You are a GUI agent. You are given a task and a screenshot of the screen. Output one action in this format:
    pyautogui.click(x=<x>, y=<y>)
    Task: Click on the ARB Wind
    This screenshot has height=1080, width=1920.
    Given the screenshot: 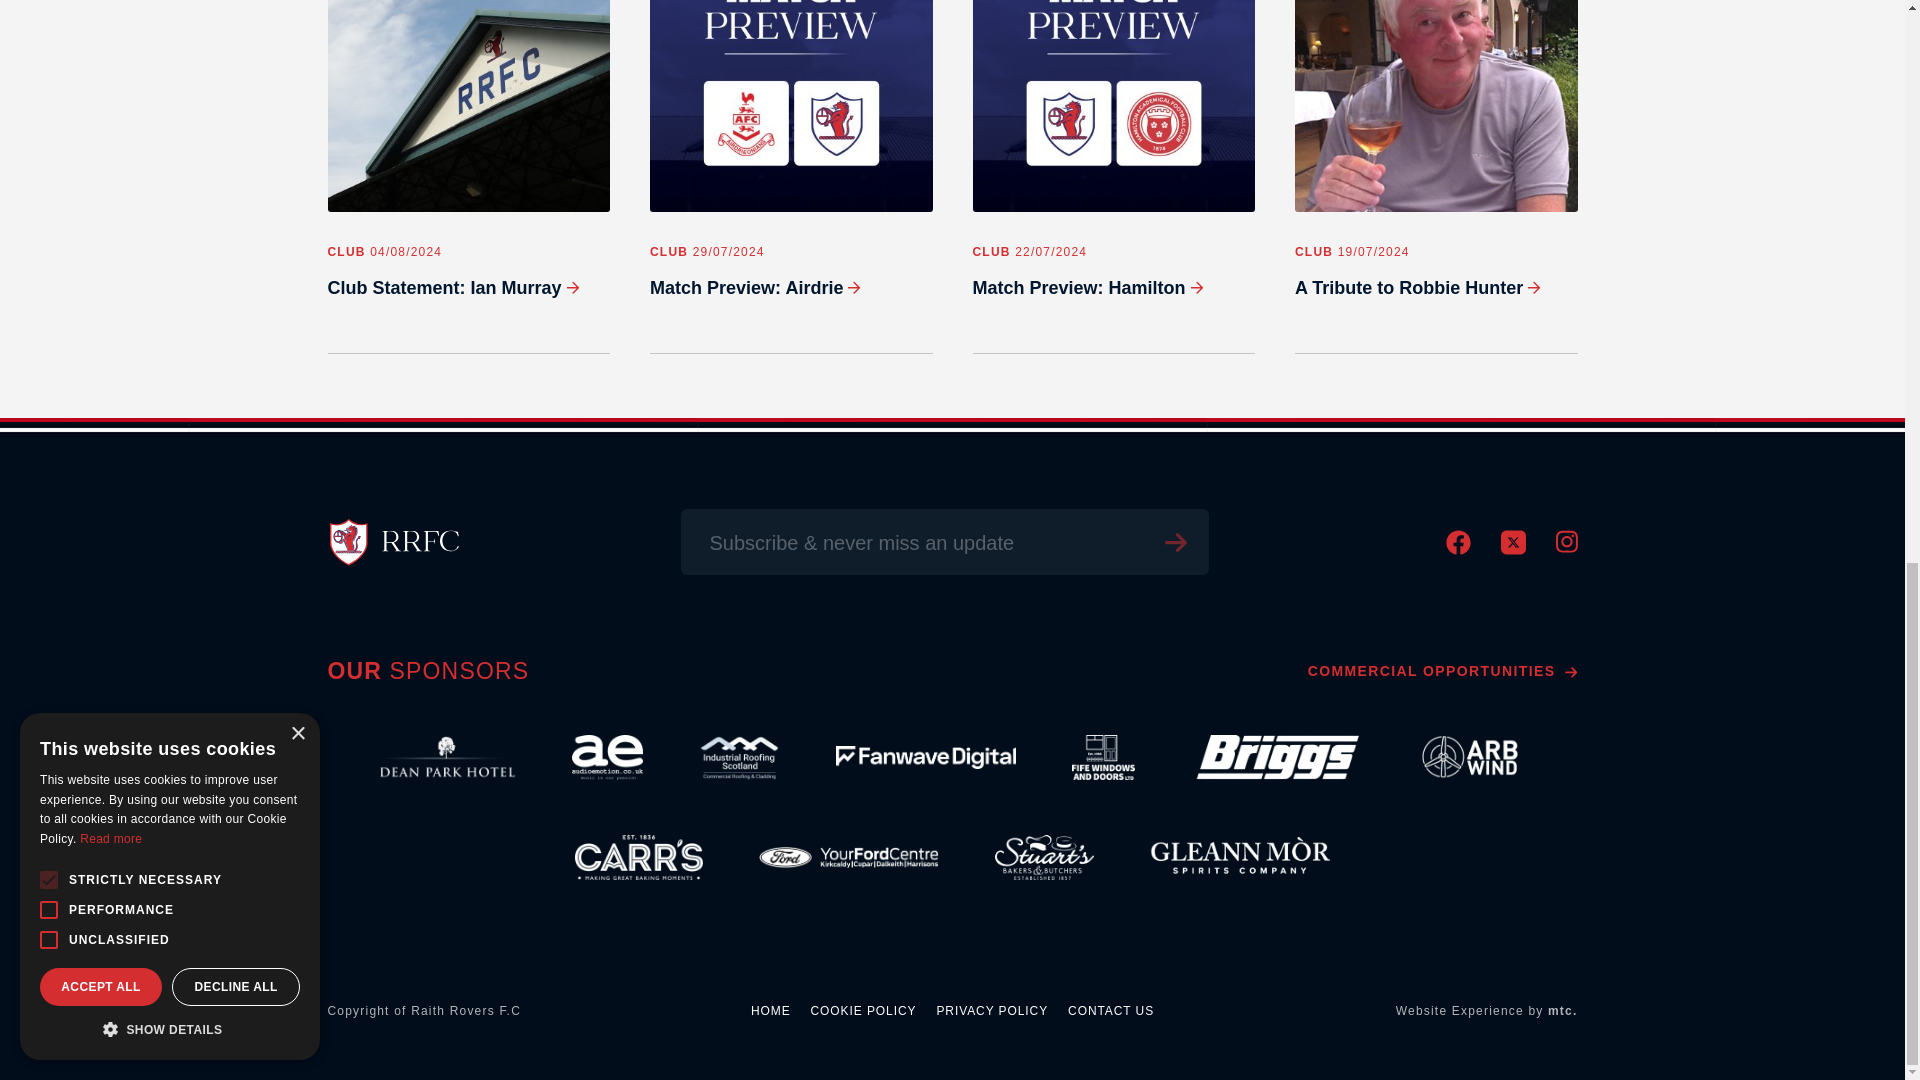 What is the action you would take?
    pyautogui.click(x=1470, y=756)
    